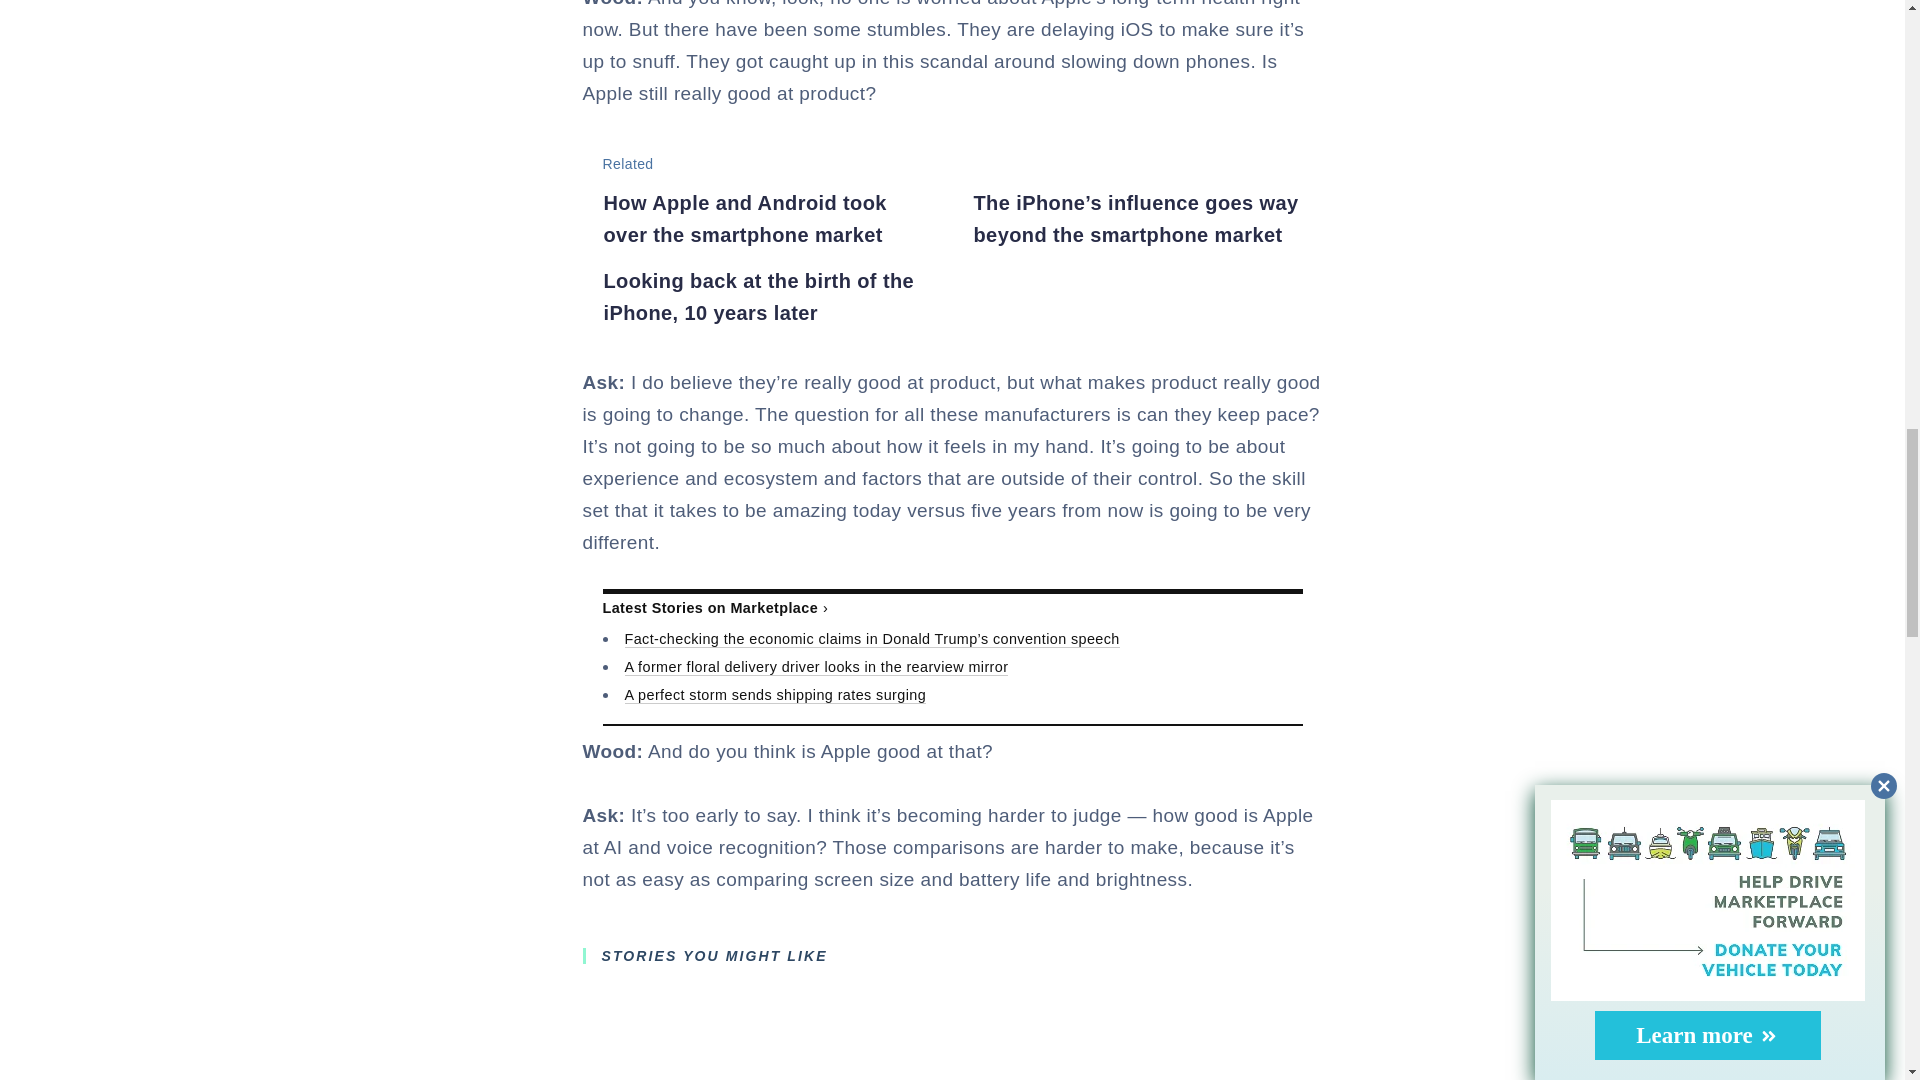 The image size is (1920, 1080). Describe the element at coordinates (952, 1078) in the screenshot. I see `Is Apple late to embrace AI or right on time?` at that location.